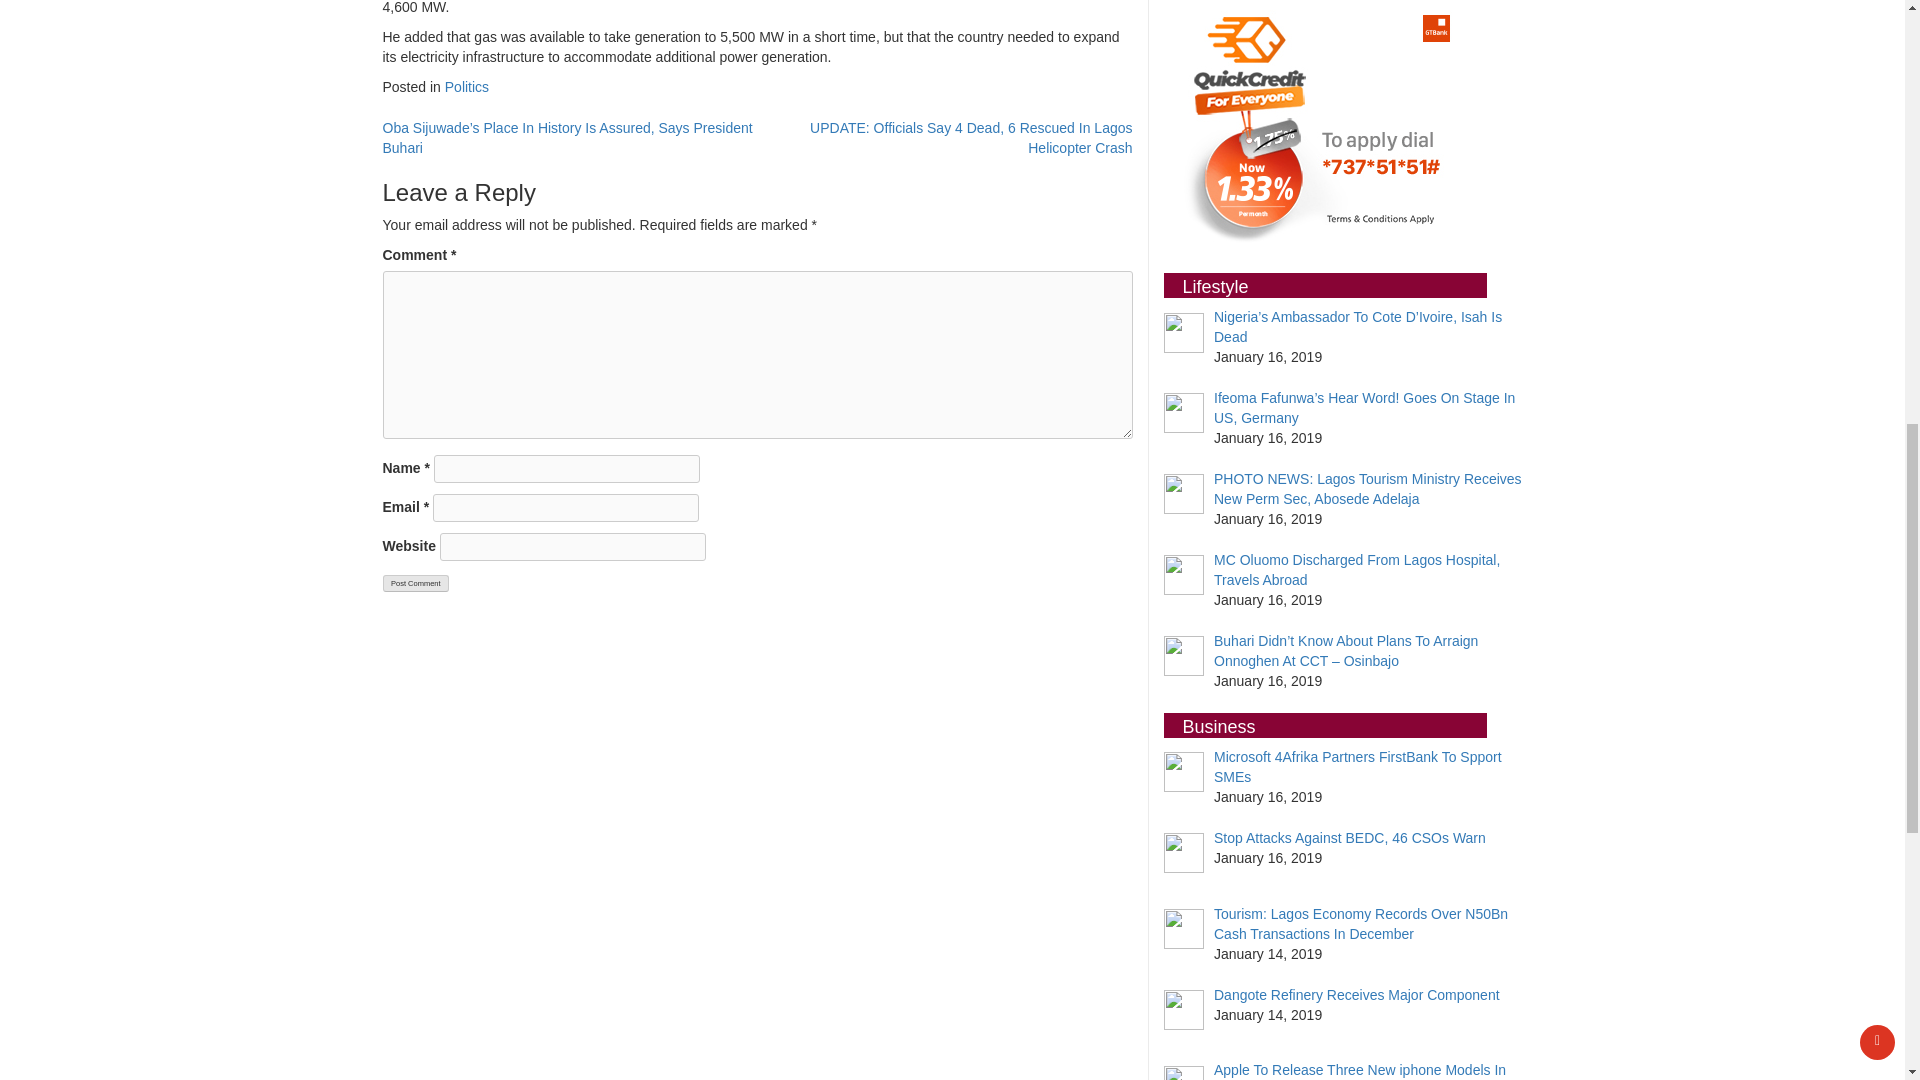  What do you see at coordinates (1356, 569) in the screenshot?
I see `MC Oluomo Discharged From Lagos Hospital, Travels Abroad` at bounding box center [1356, 569].